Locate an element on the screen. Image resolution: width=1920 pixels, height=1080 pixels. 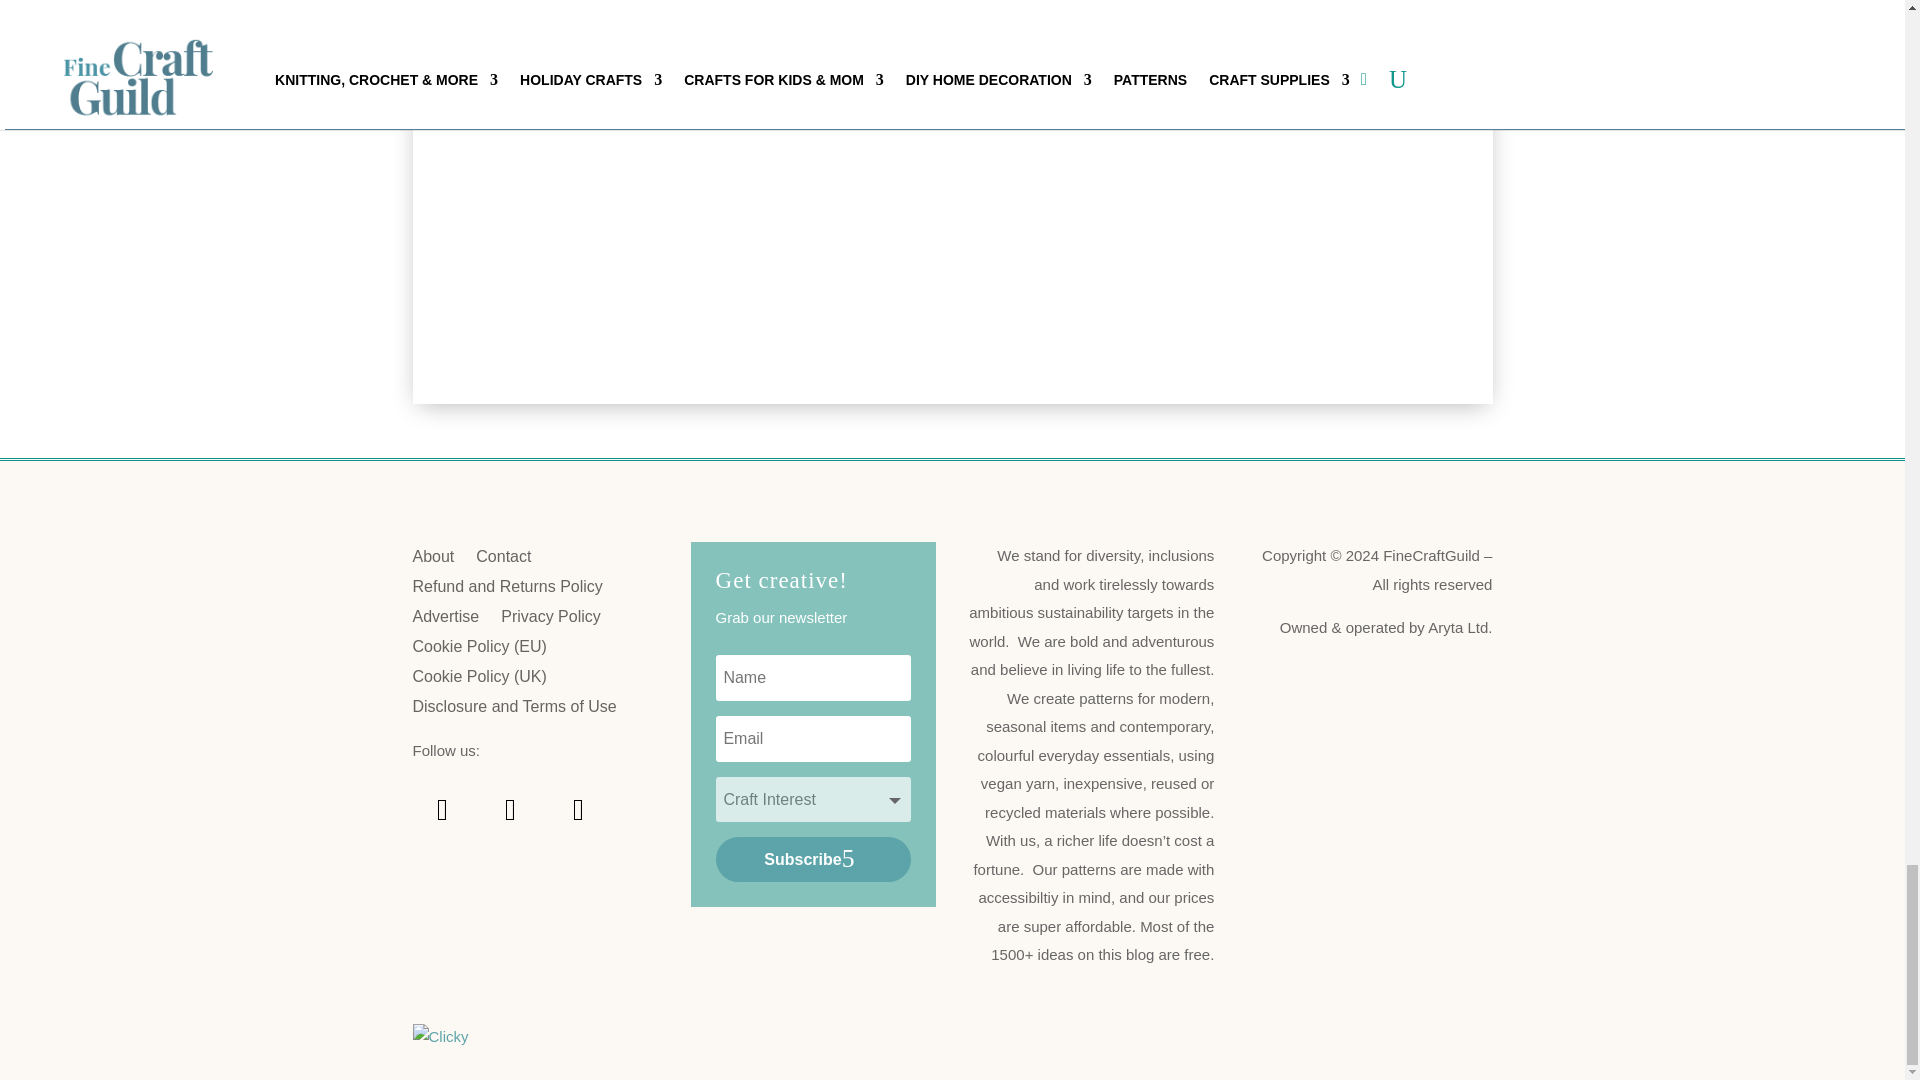
Real Time Web Analytics is located at coordinates (440, 1036).